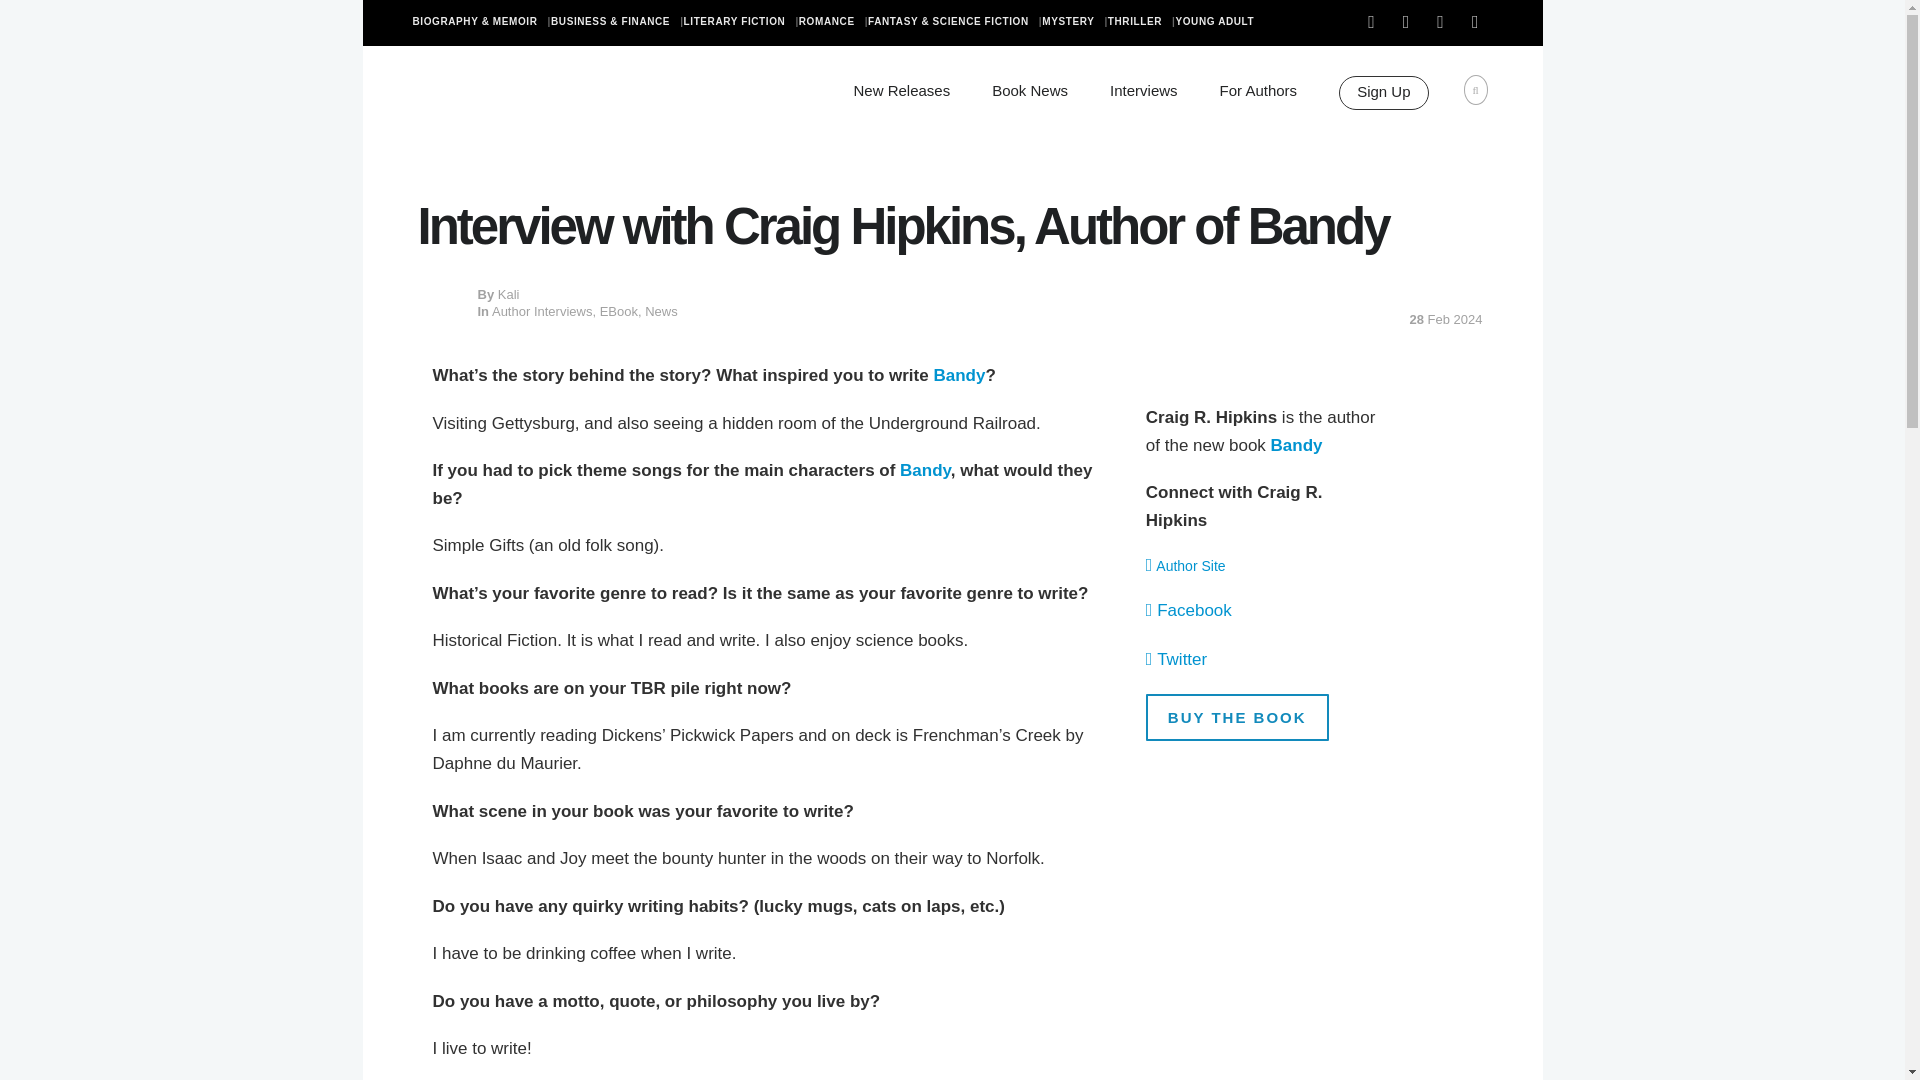 The width and height of the screenshot is (1920, 1080). Describe the element at coordinates (1074, 22) in the screenshot. I see `MYSTERY` at that location.